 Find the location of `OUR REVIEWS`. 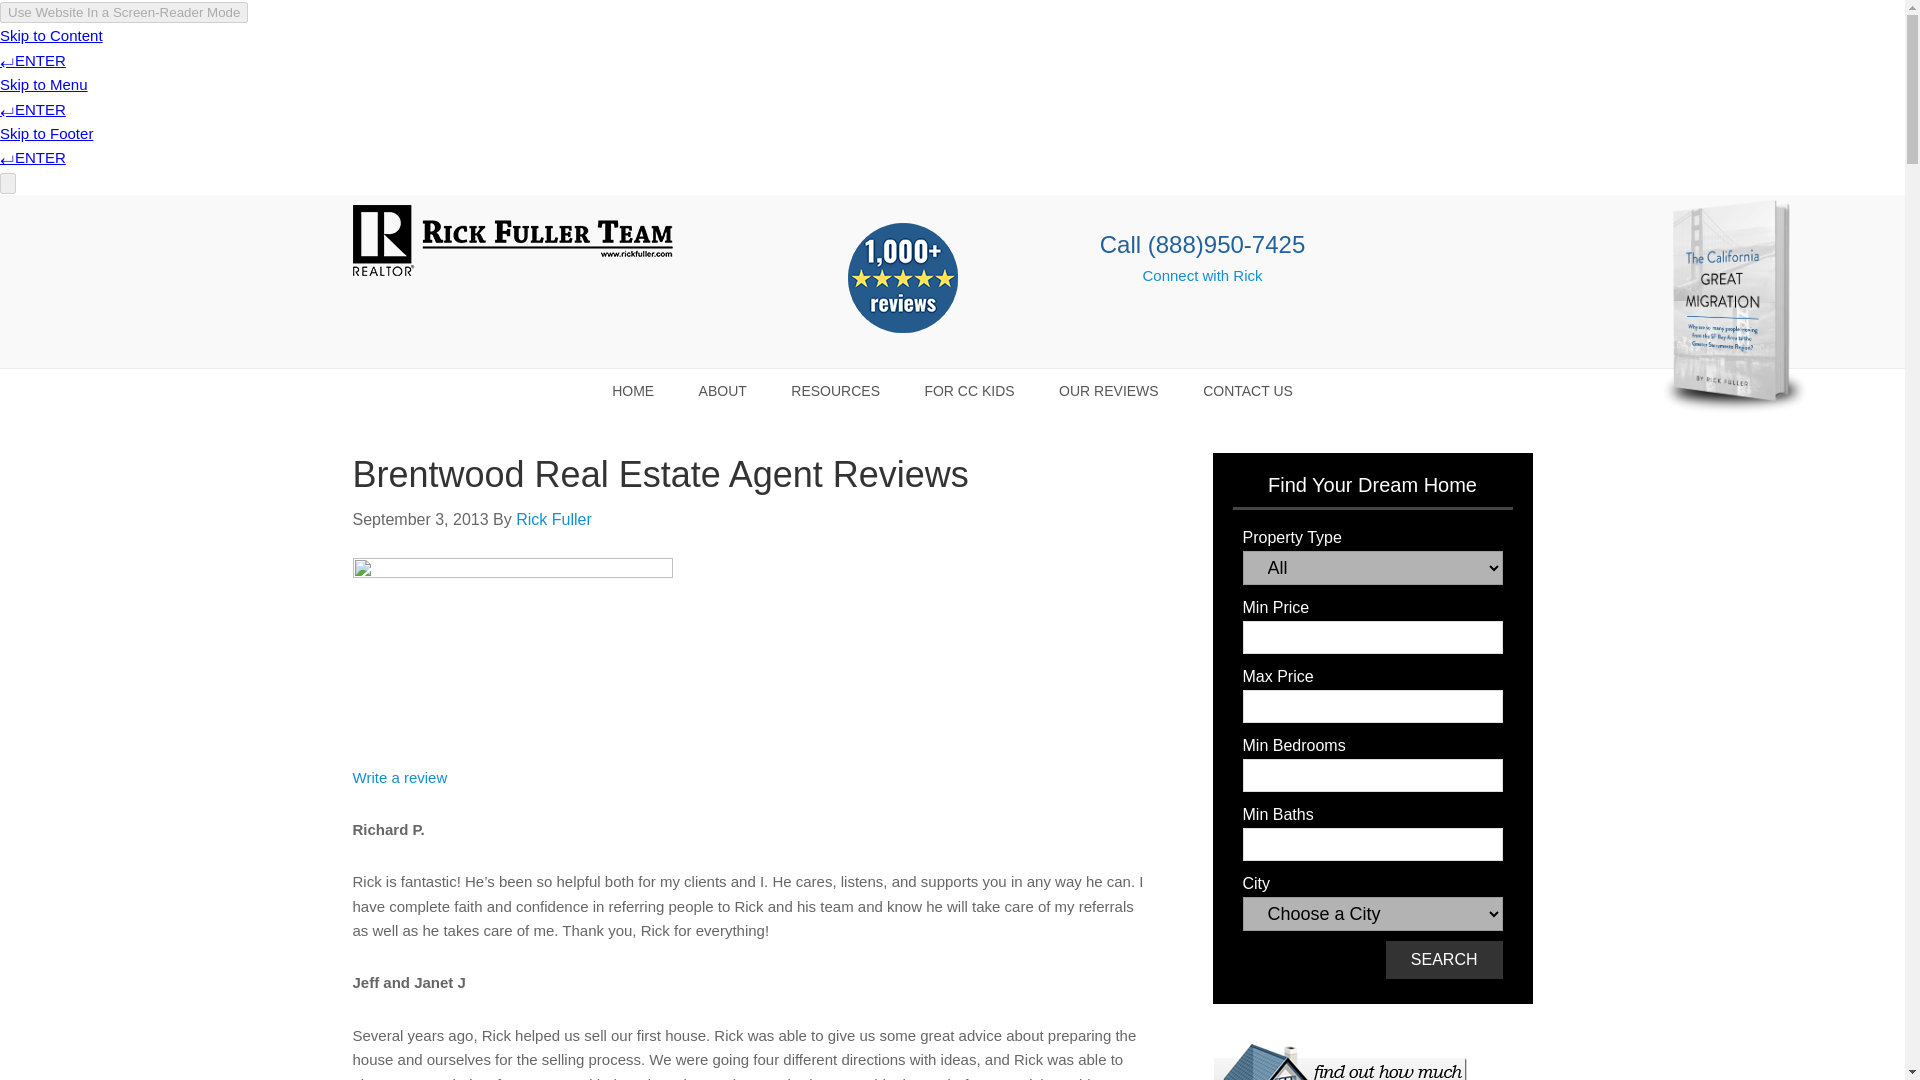

OUR REVIEWS is located at coordinates (1108, 390).